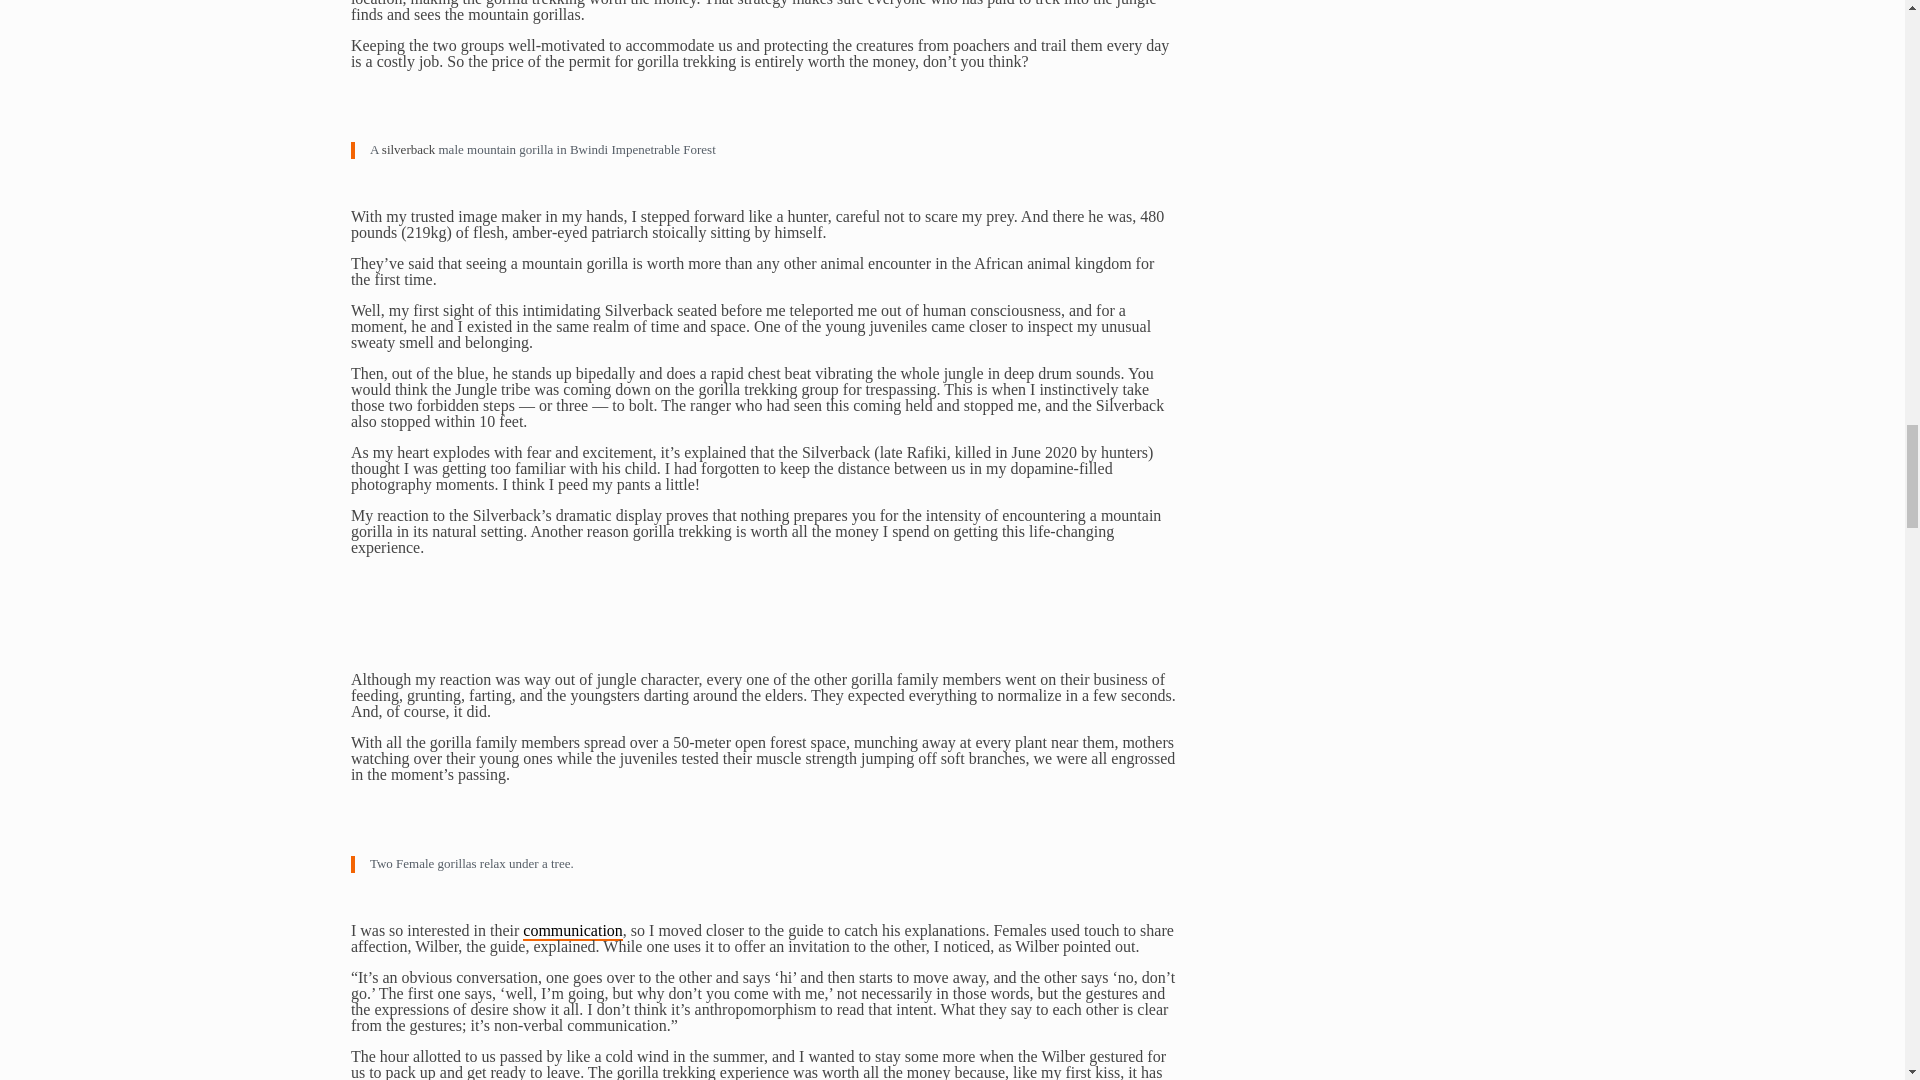 The image size is (1920, 1080). What do you see at coordinates (408, 148) in the screenshot?
I see `silverback` at bounding box center [408, 148].